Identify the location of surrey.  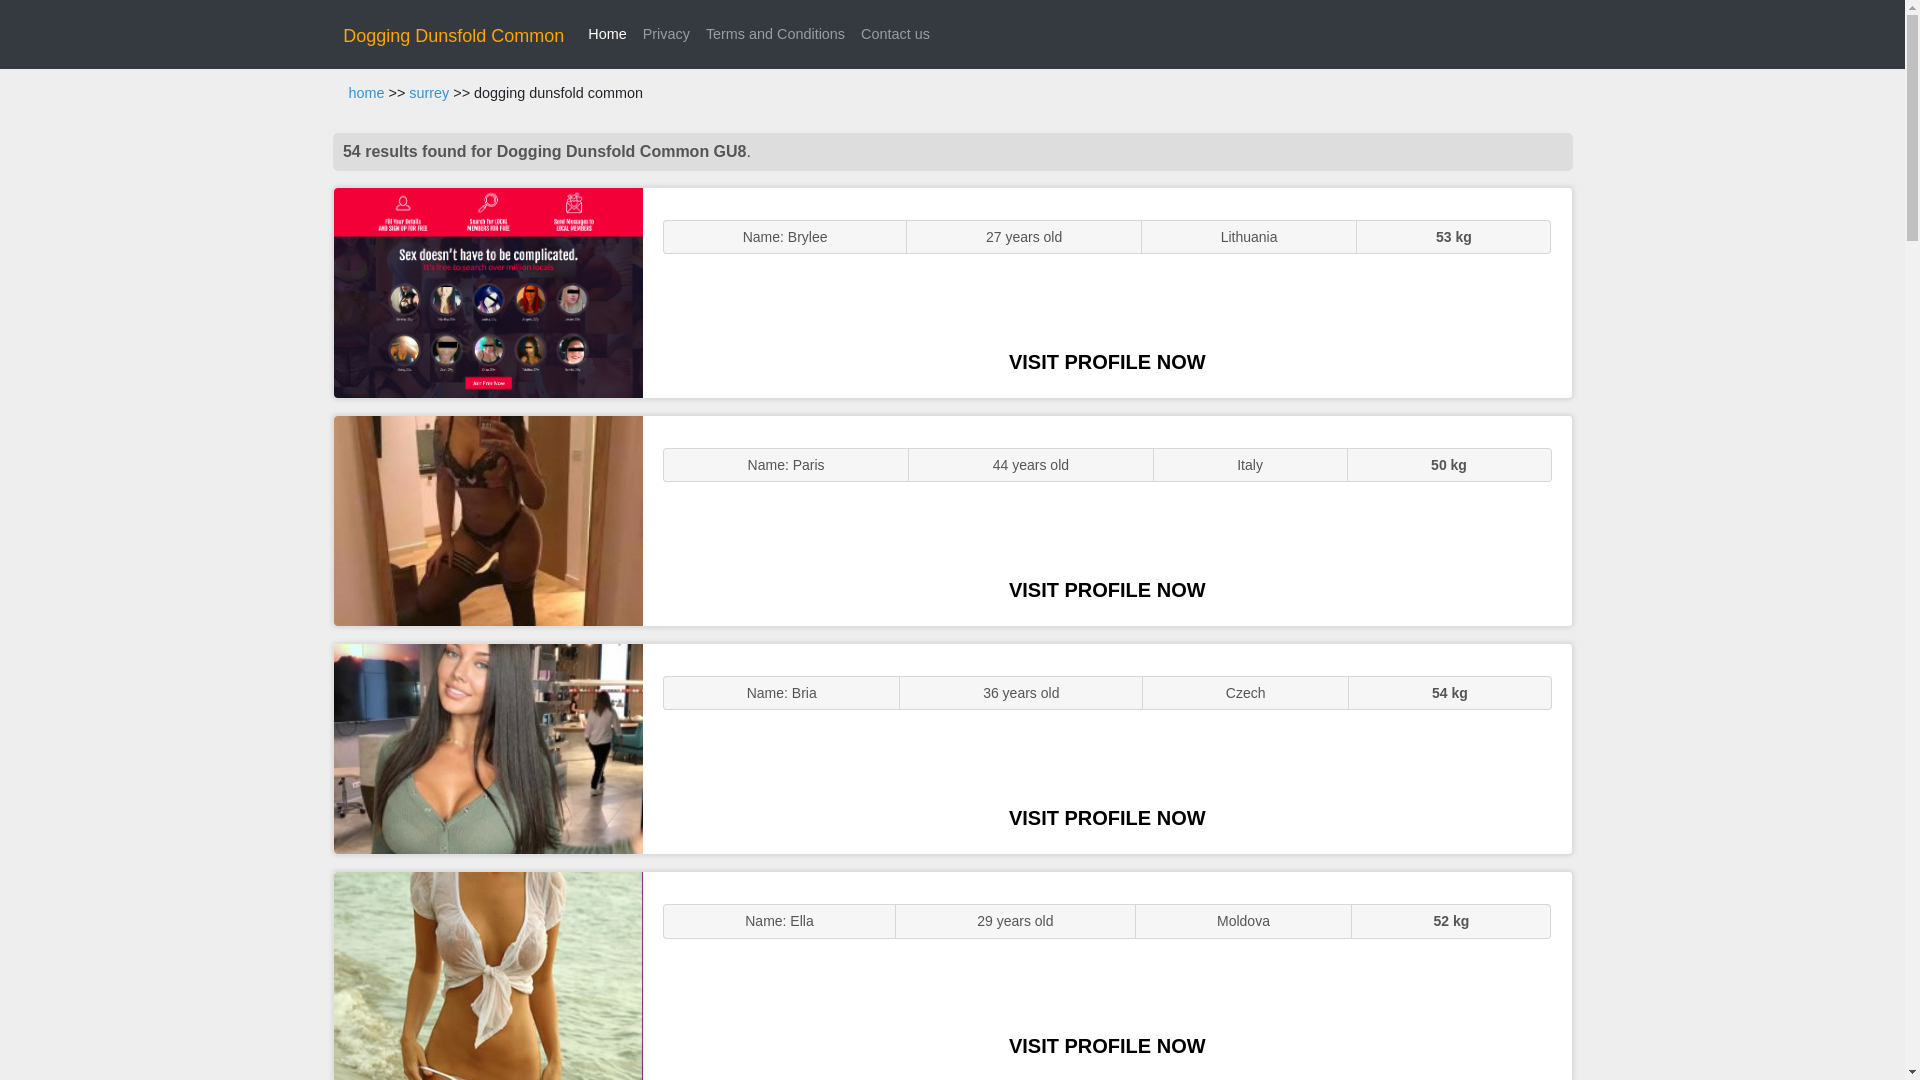
(428, 93).